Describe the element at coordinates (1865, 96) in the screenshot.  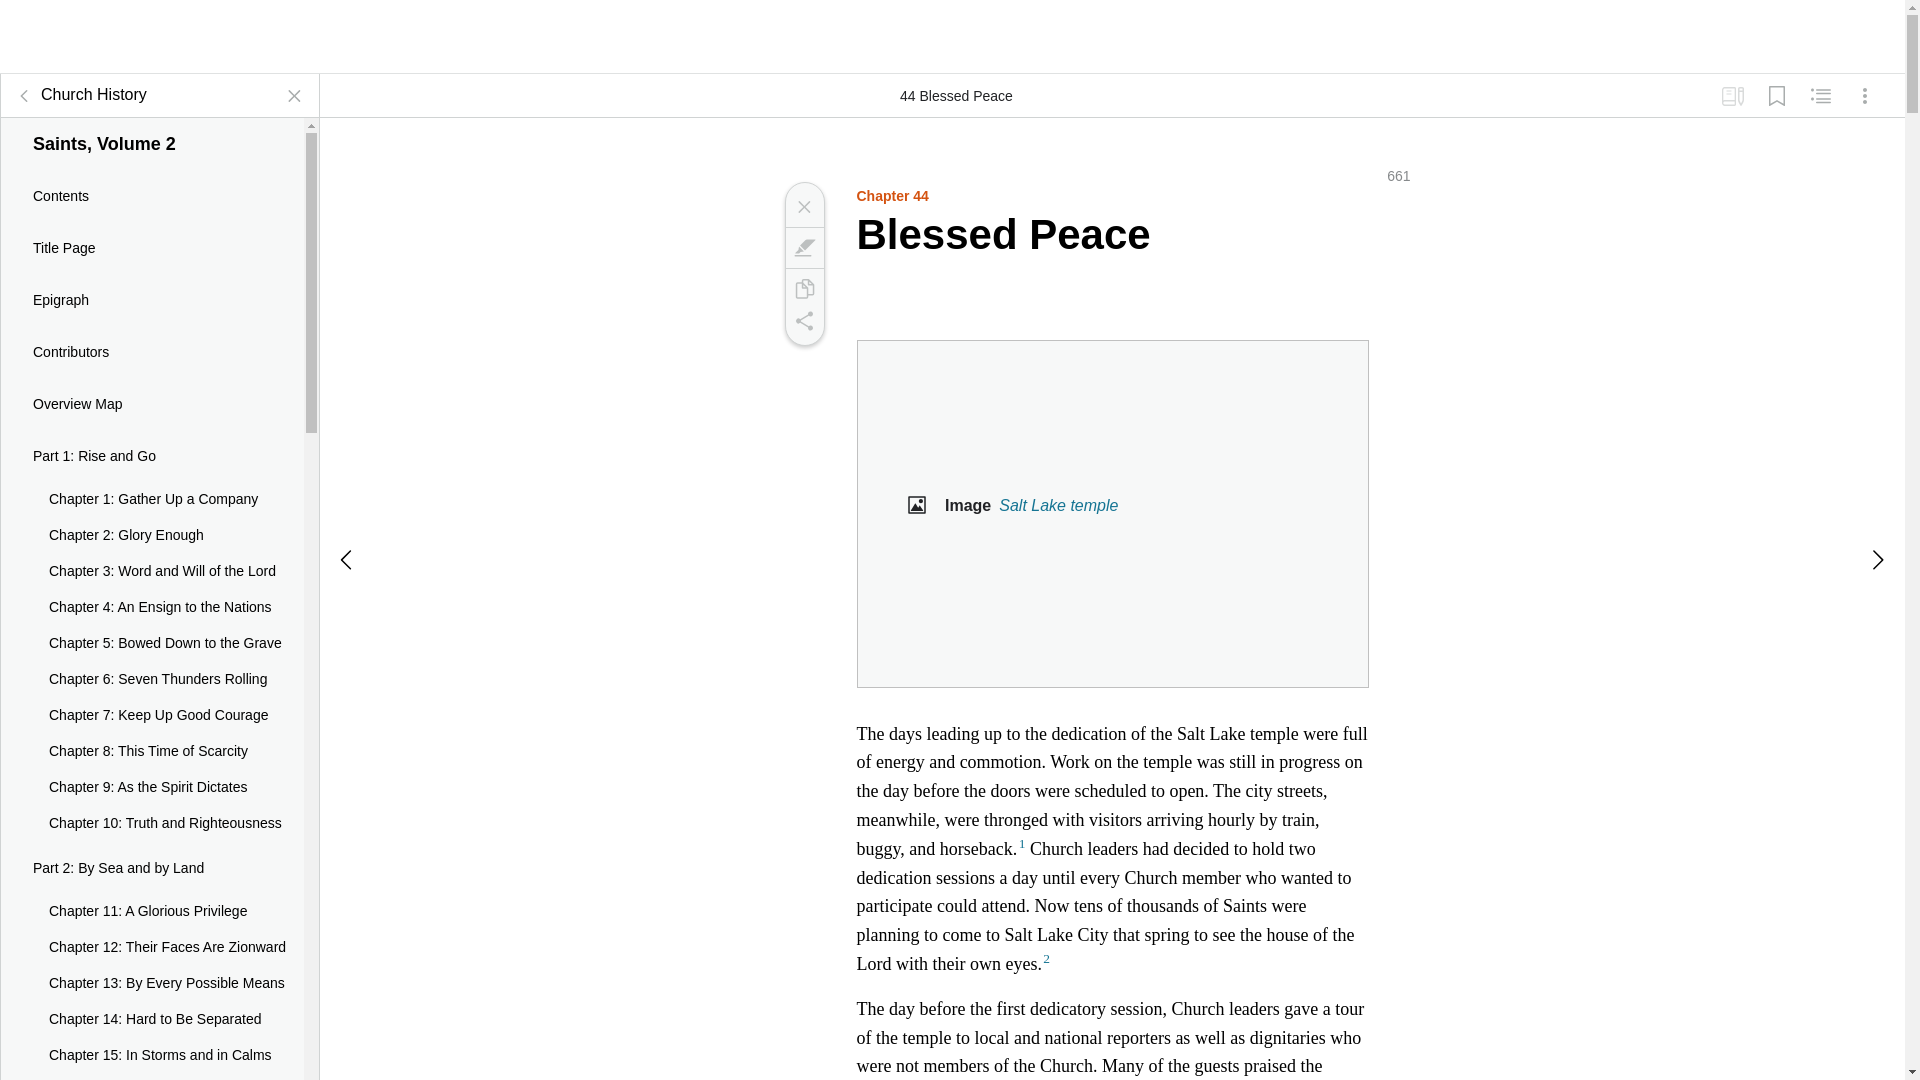
I see `Options` at that location.